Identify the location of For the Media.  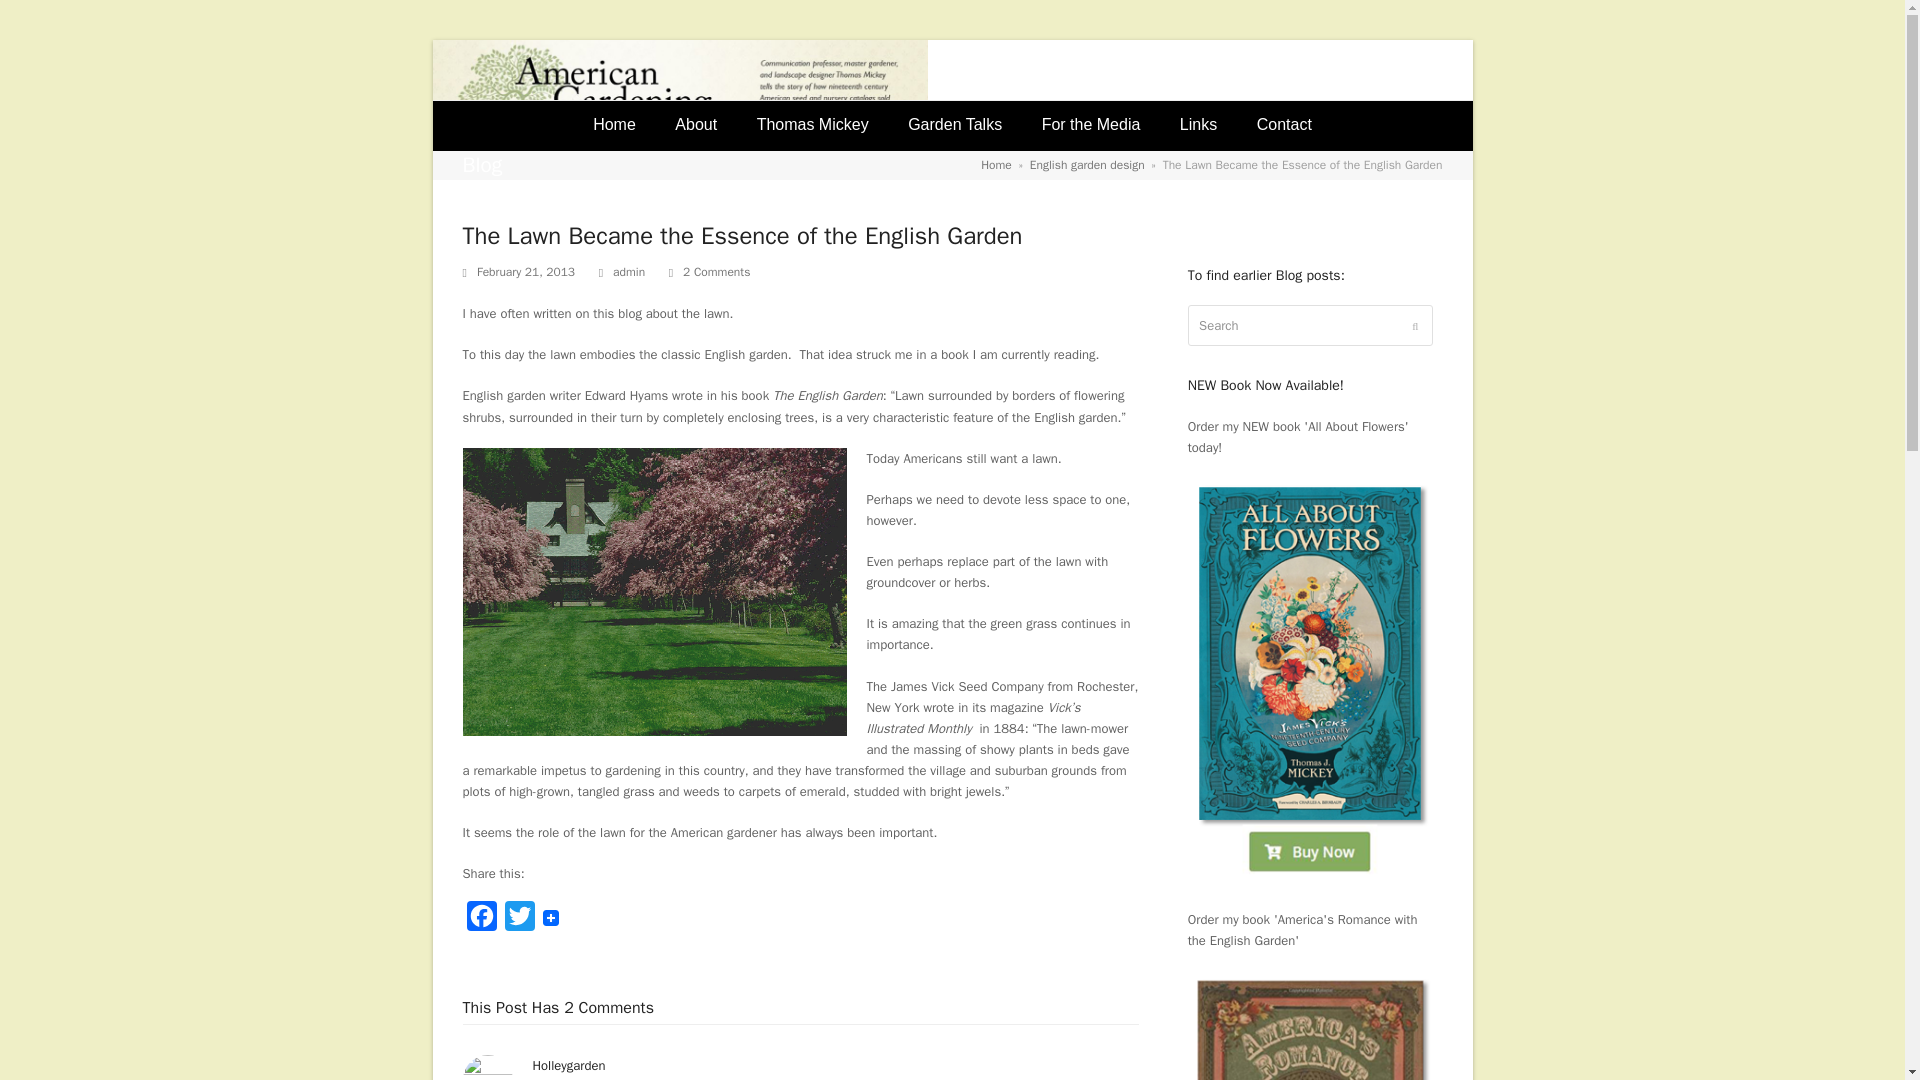
(1090, 126).